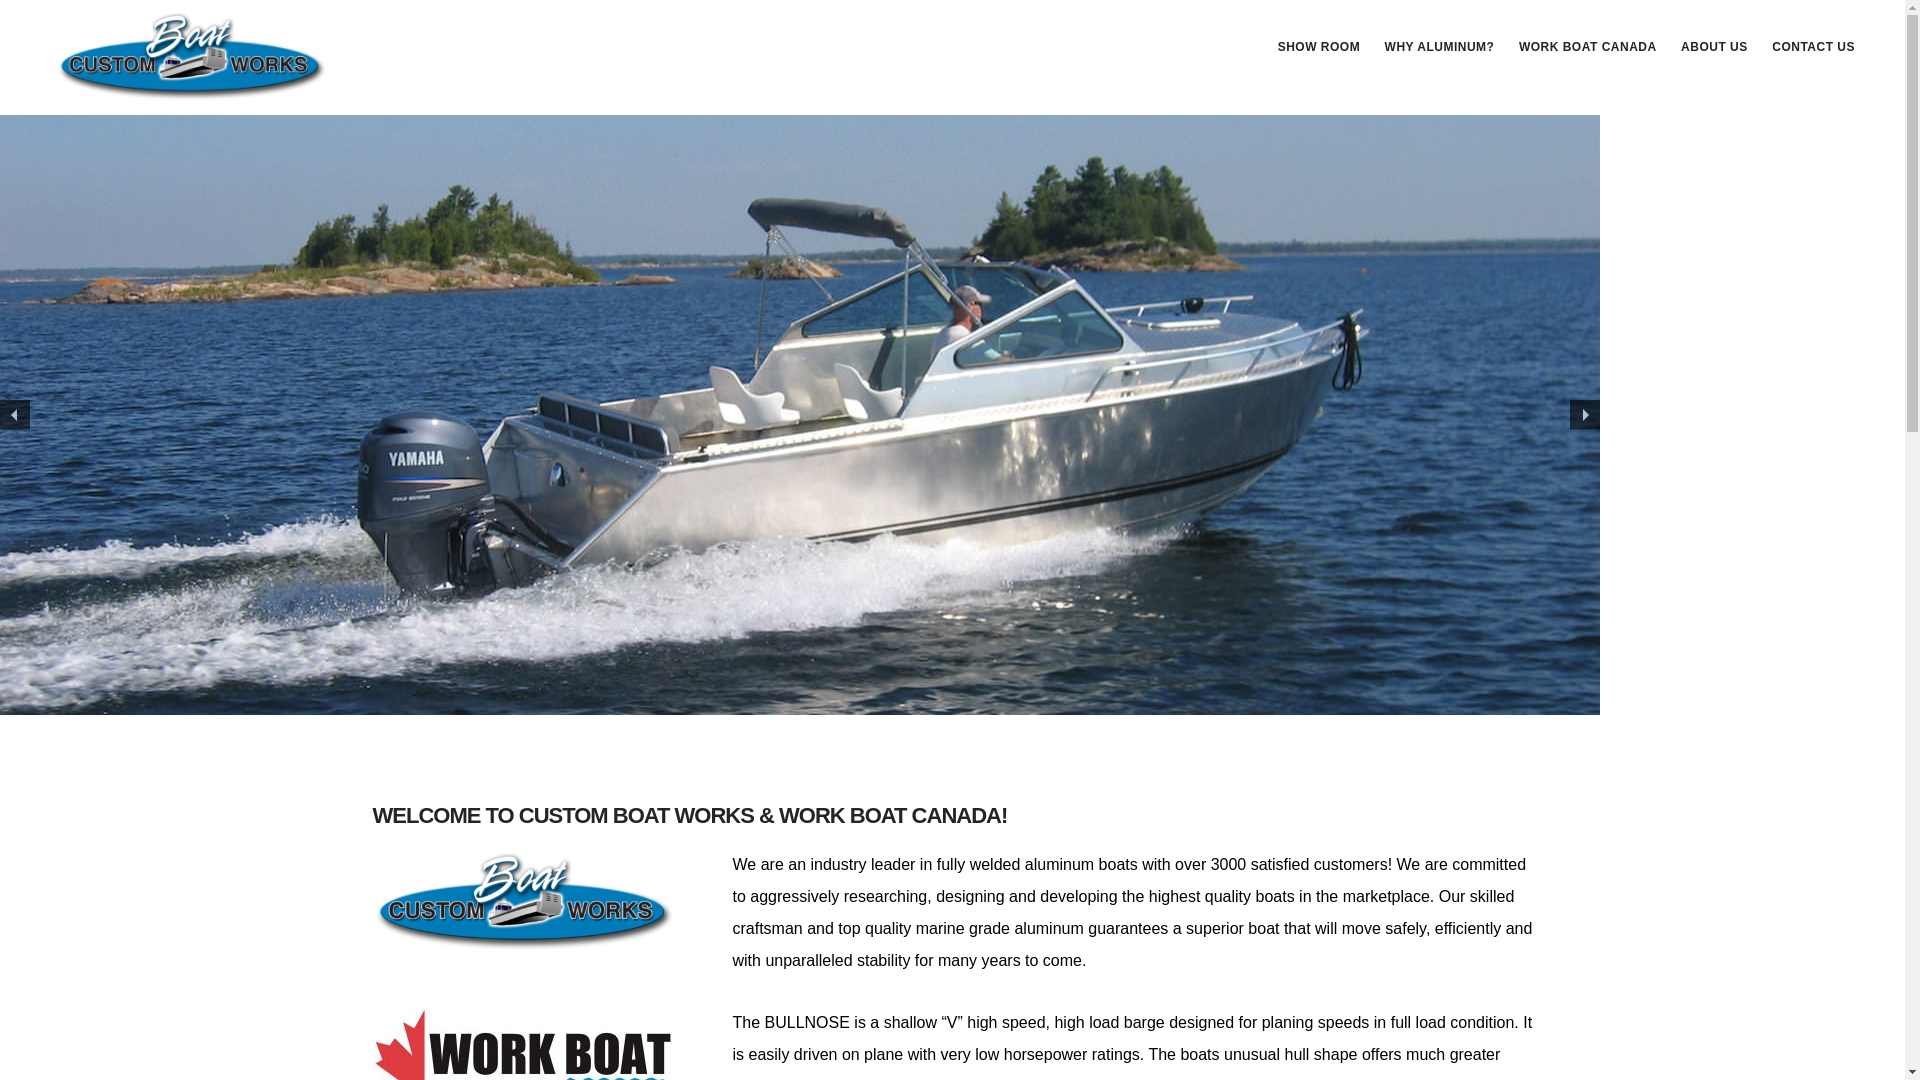 The height and width of the screenshot is (1080, 1920). Describe the element at coordinates (190, 56) in the screenshot. I see `CUSTOM BOAT WORKS` at that location.